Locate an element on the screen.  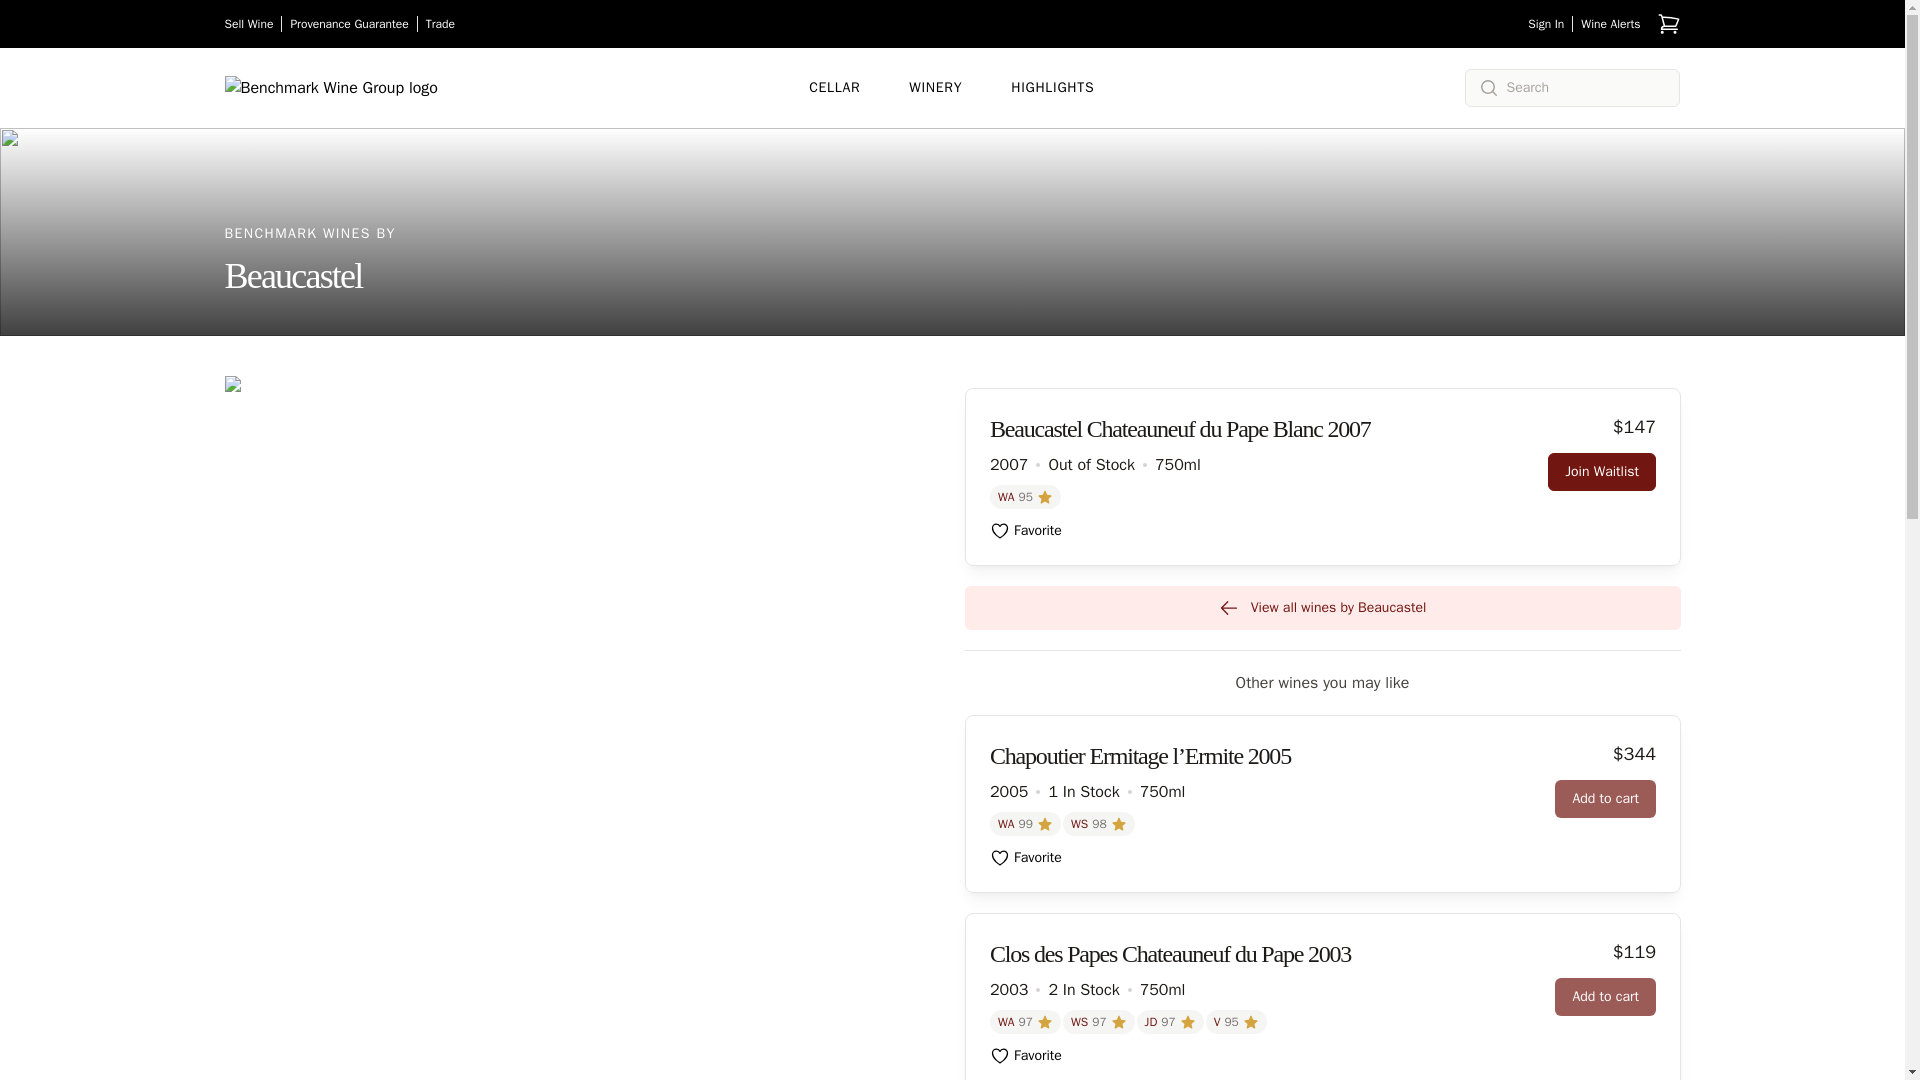
Join Waitlist is located at coordinates (1601, 472).